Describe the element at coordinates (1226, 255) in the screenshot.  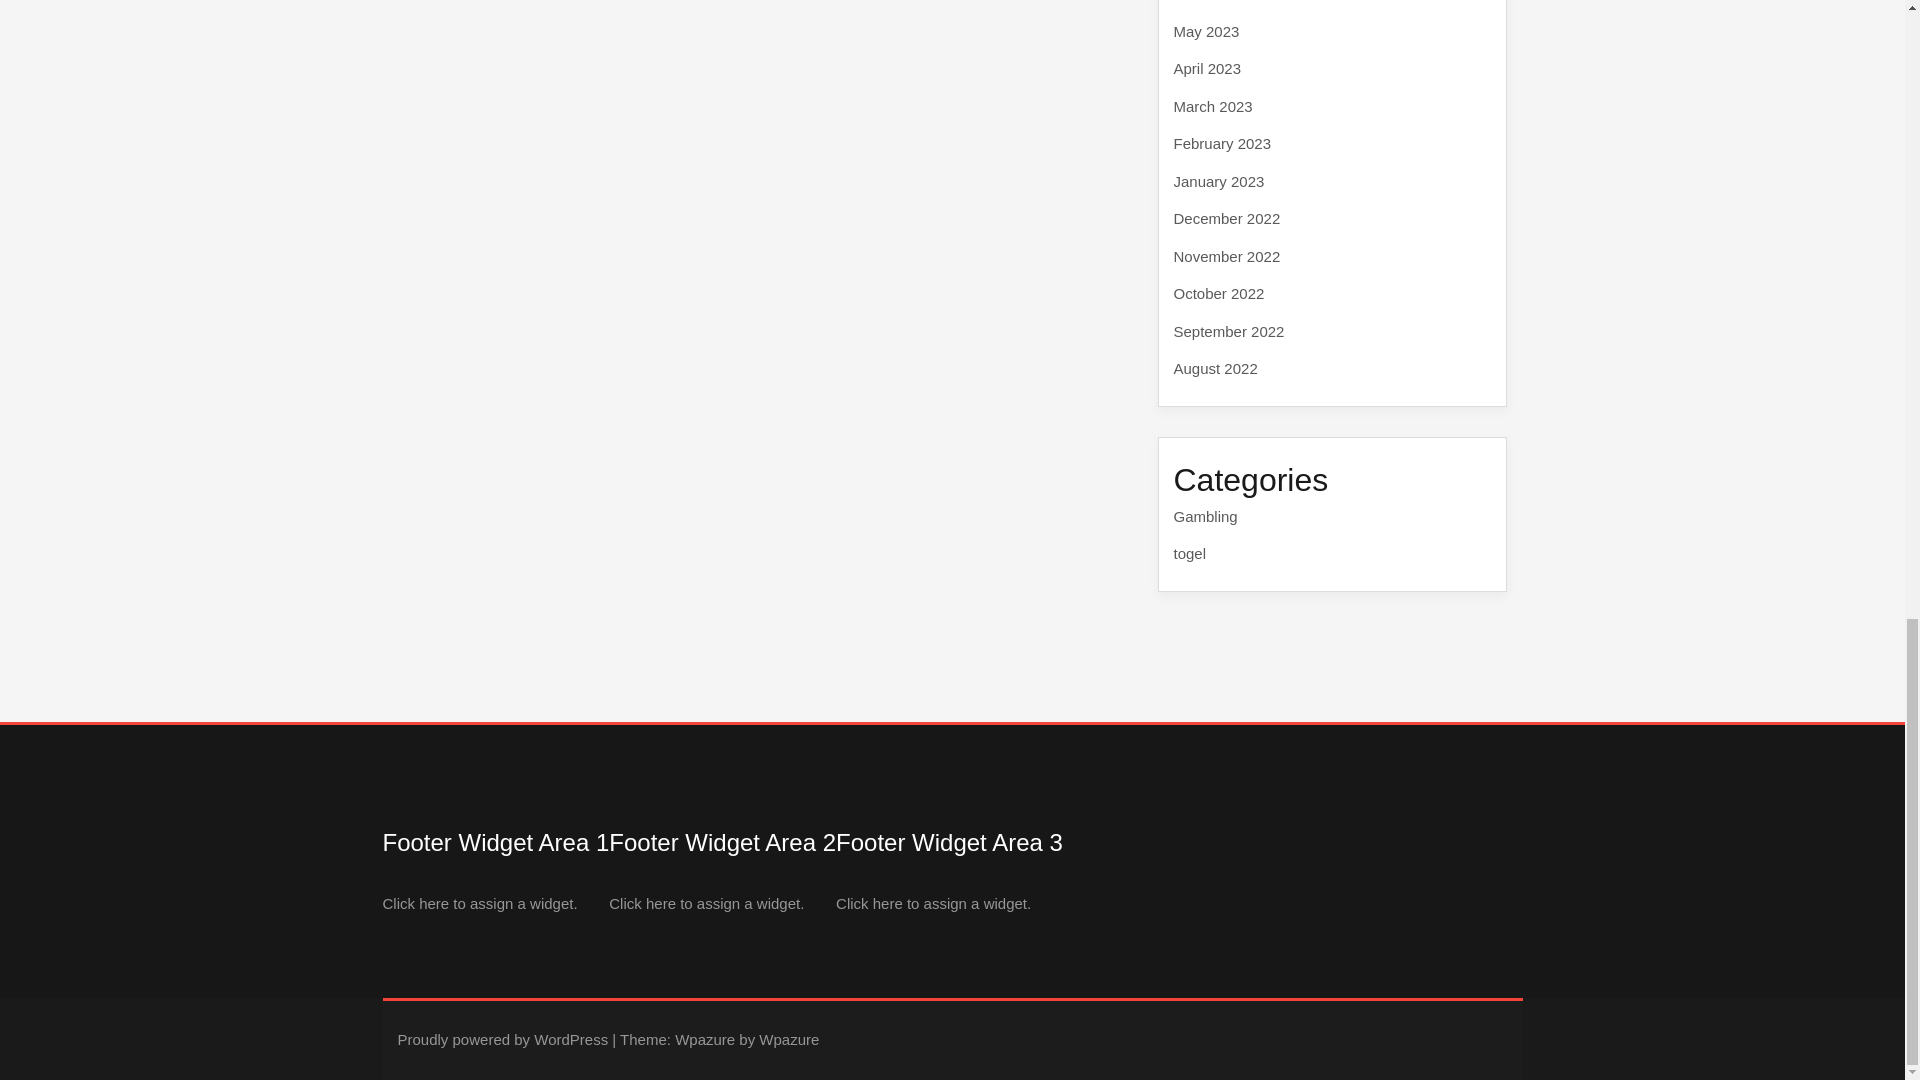
I see `November 2022` at that location.